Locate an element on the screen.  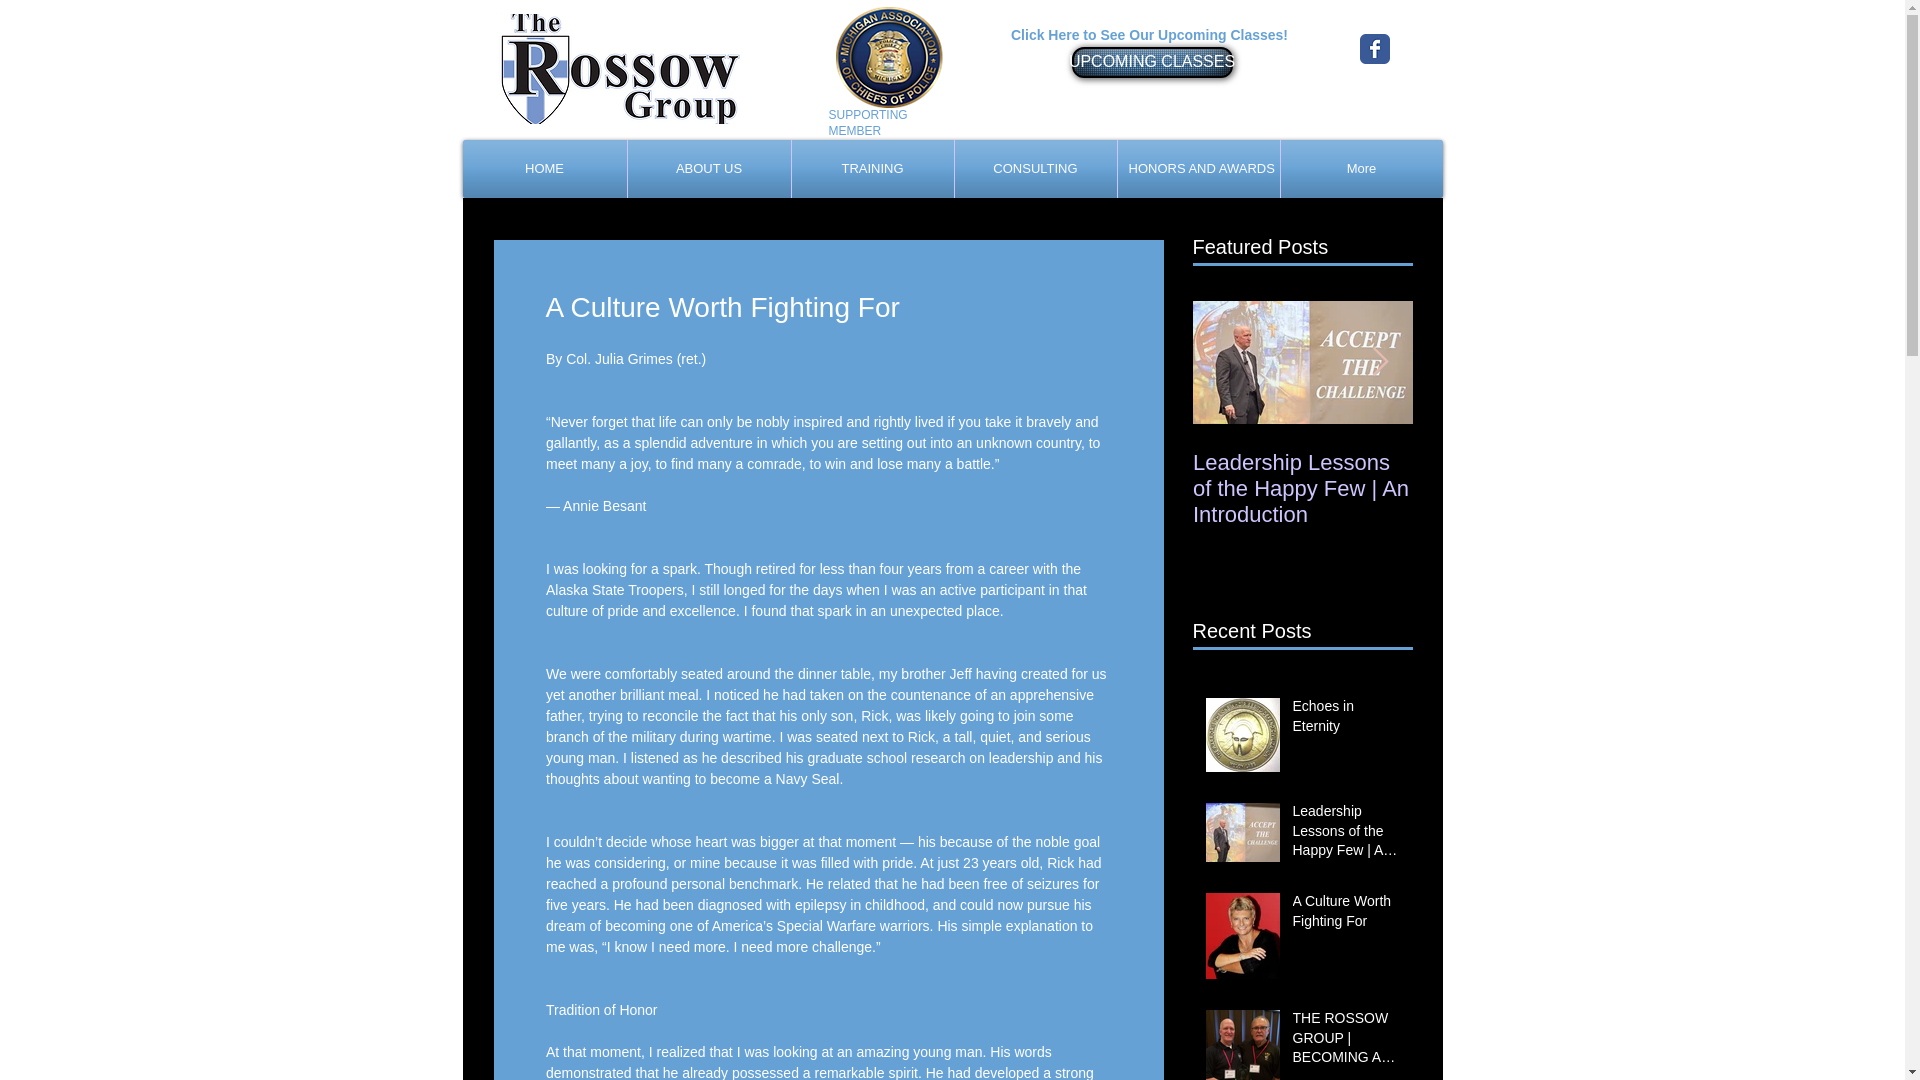
HONORS AND AWARDS is located at coordinates (1198, 168).